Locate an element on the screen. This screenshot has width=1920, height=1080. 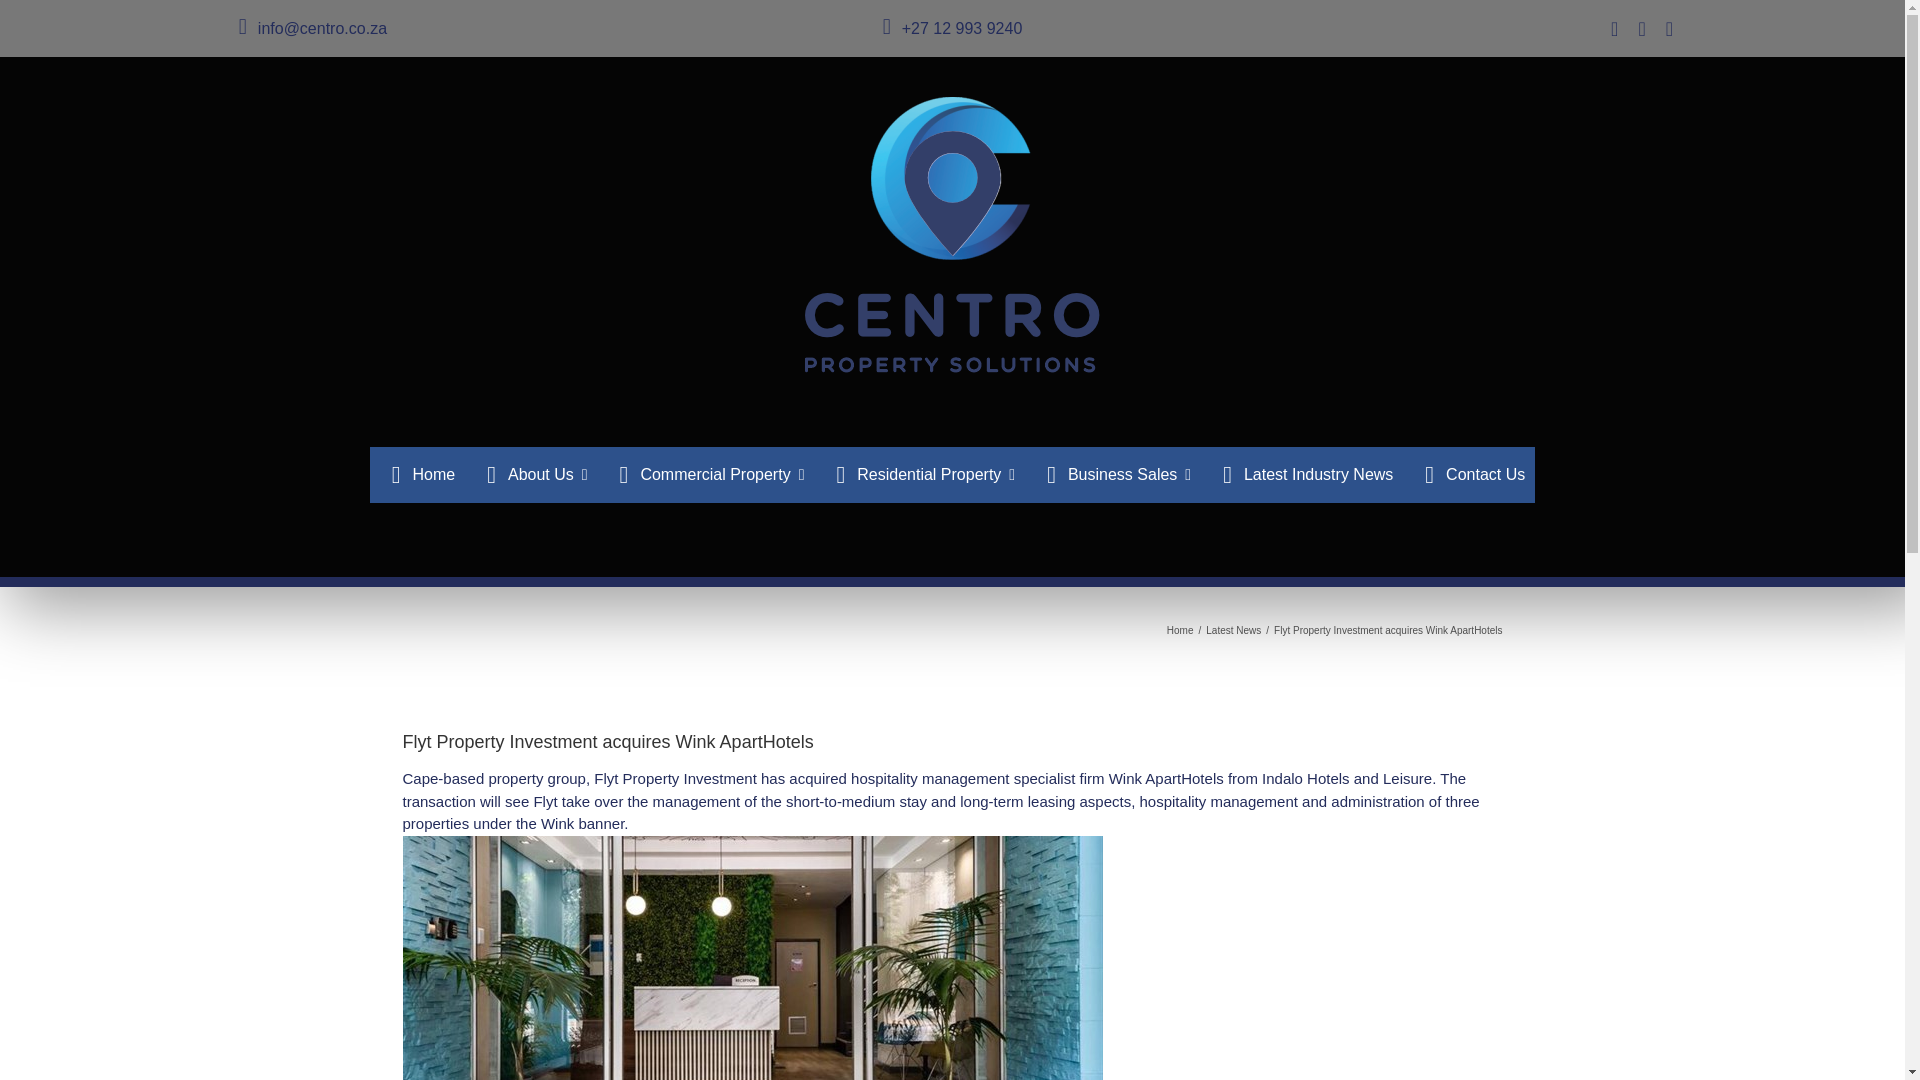
Contact Us is located at coordinates (1468, 475).